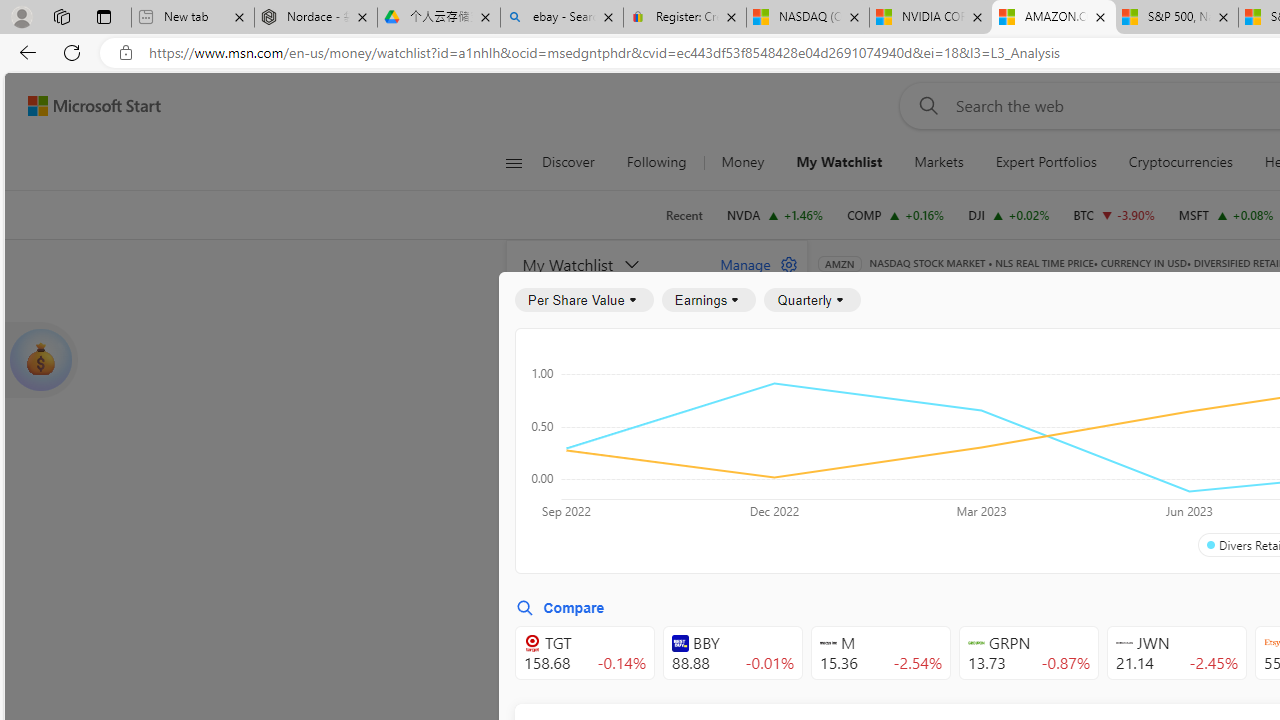 The image size is (1280, 720). I want to click on show card, so click(40, 360).